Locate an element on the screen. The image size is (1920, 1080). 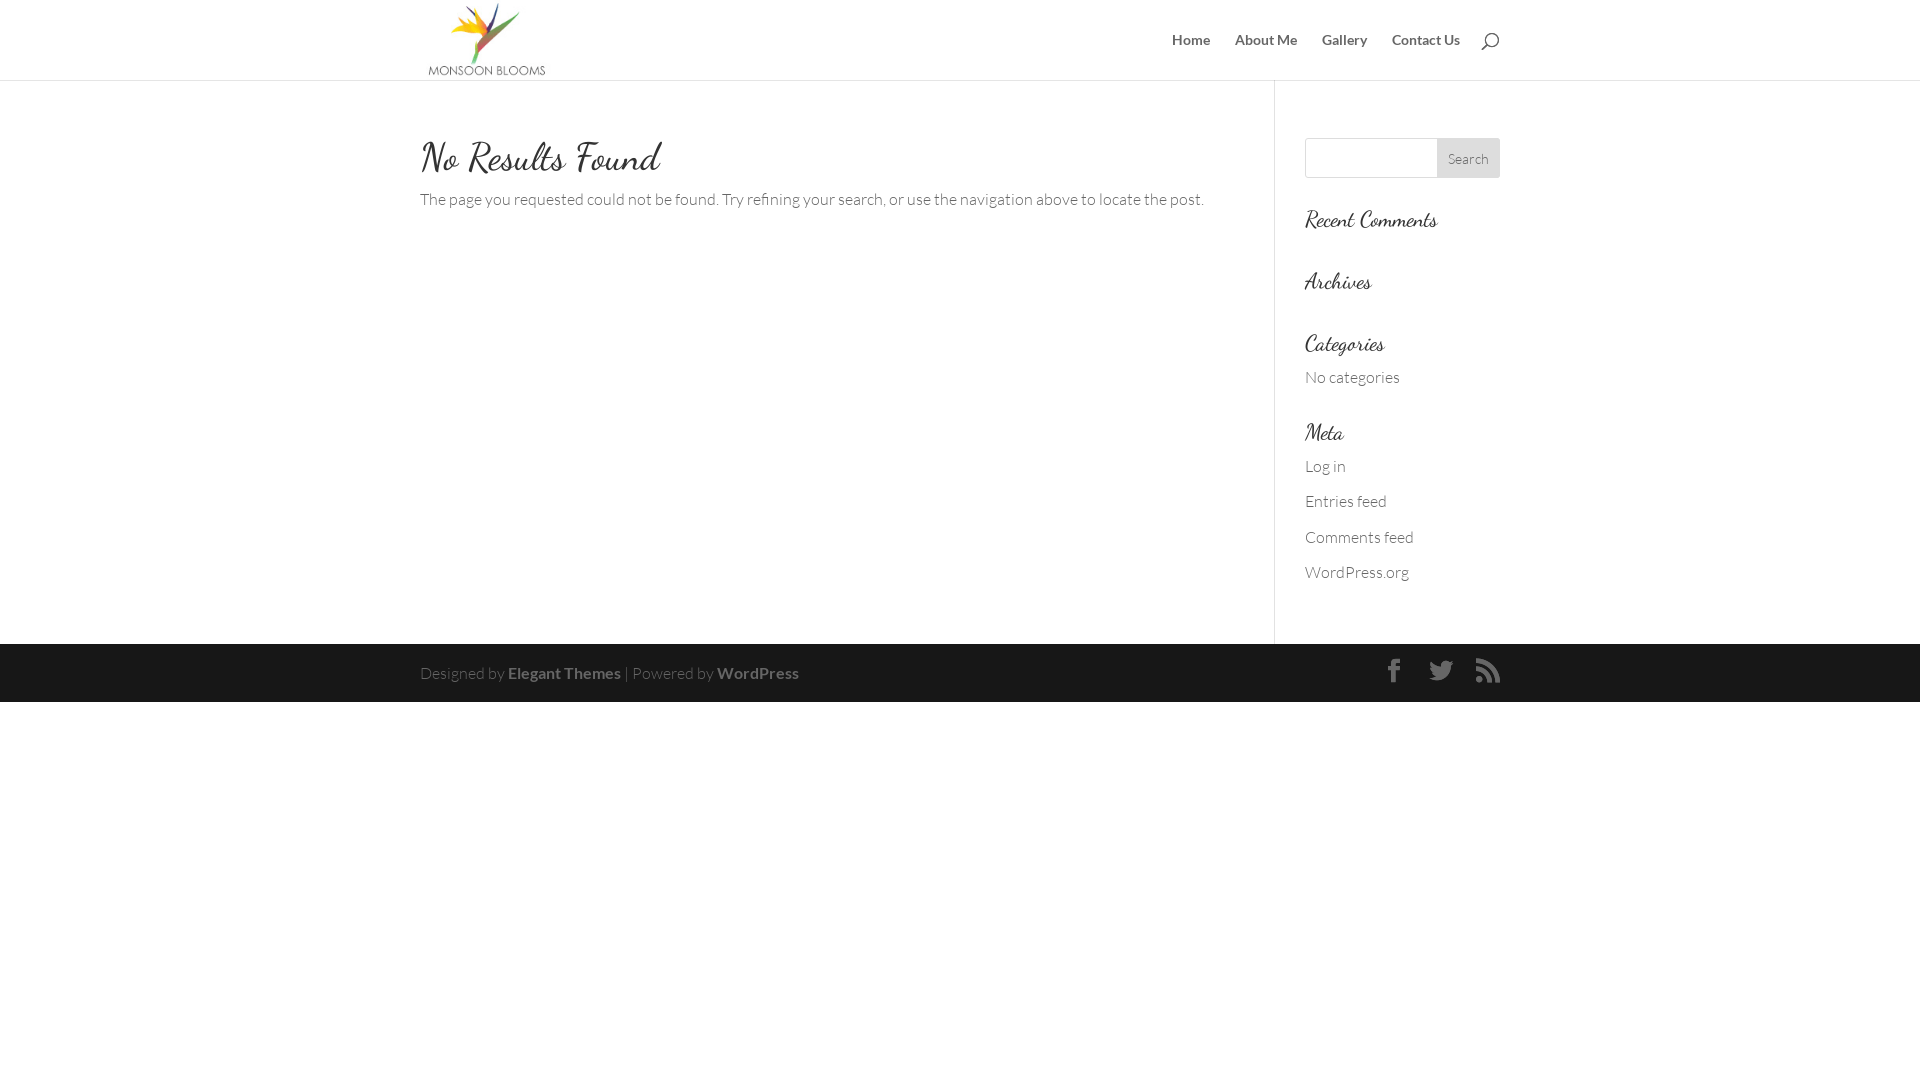
Contact Us is located at coordinates (1426, 56).